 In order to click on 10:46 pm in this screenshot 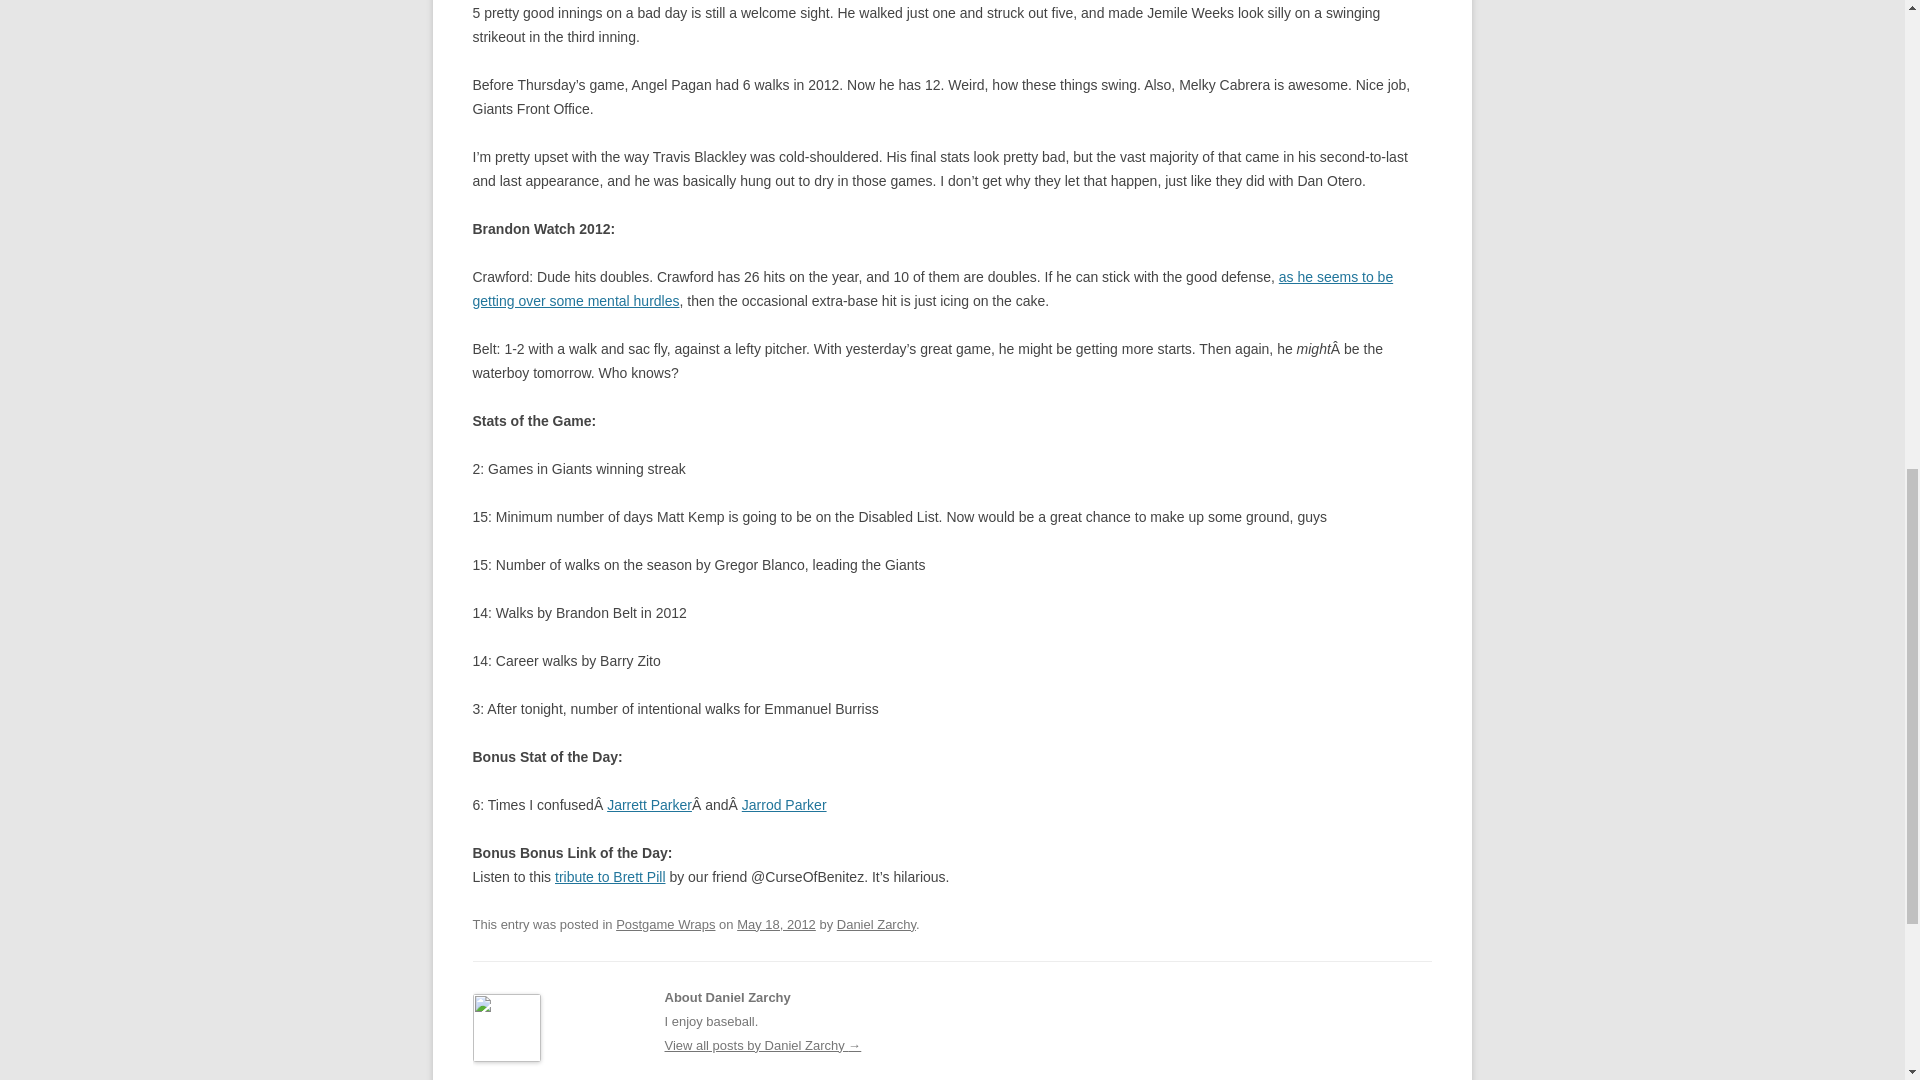, I will do `click(776, 924)`.